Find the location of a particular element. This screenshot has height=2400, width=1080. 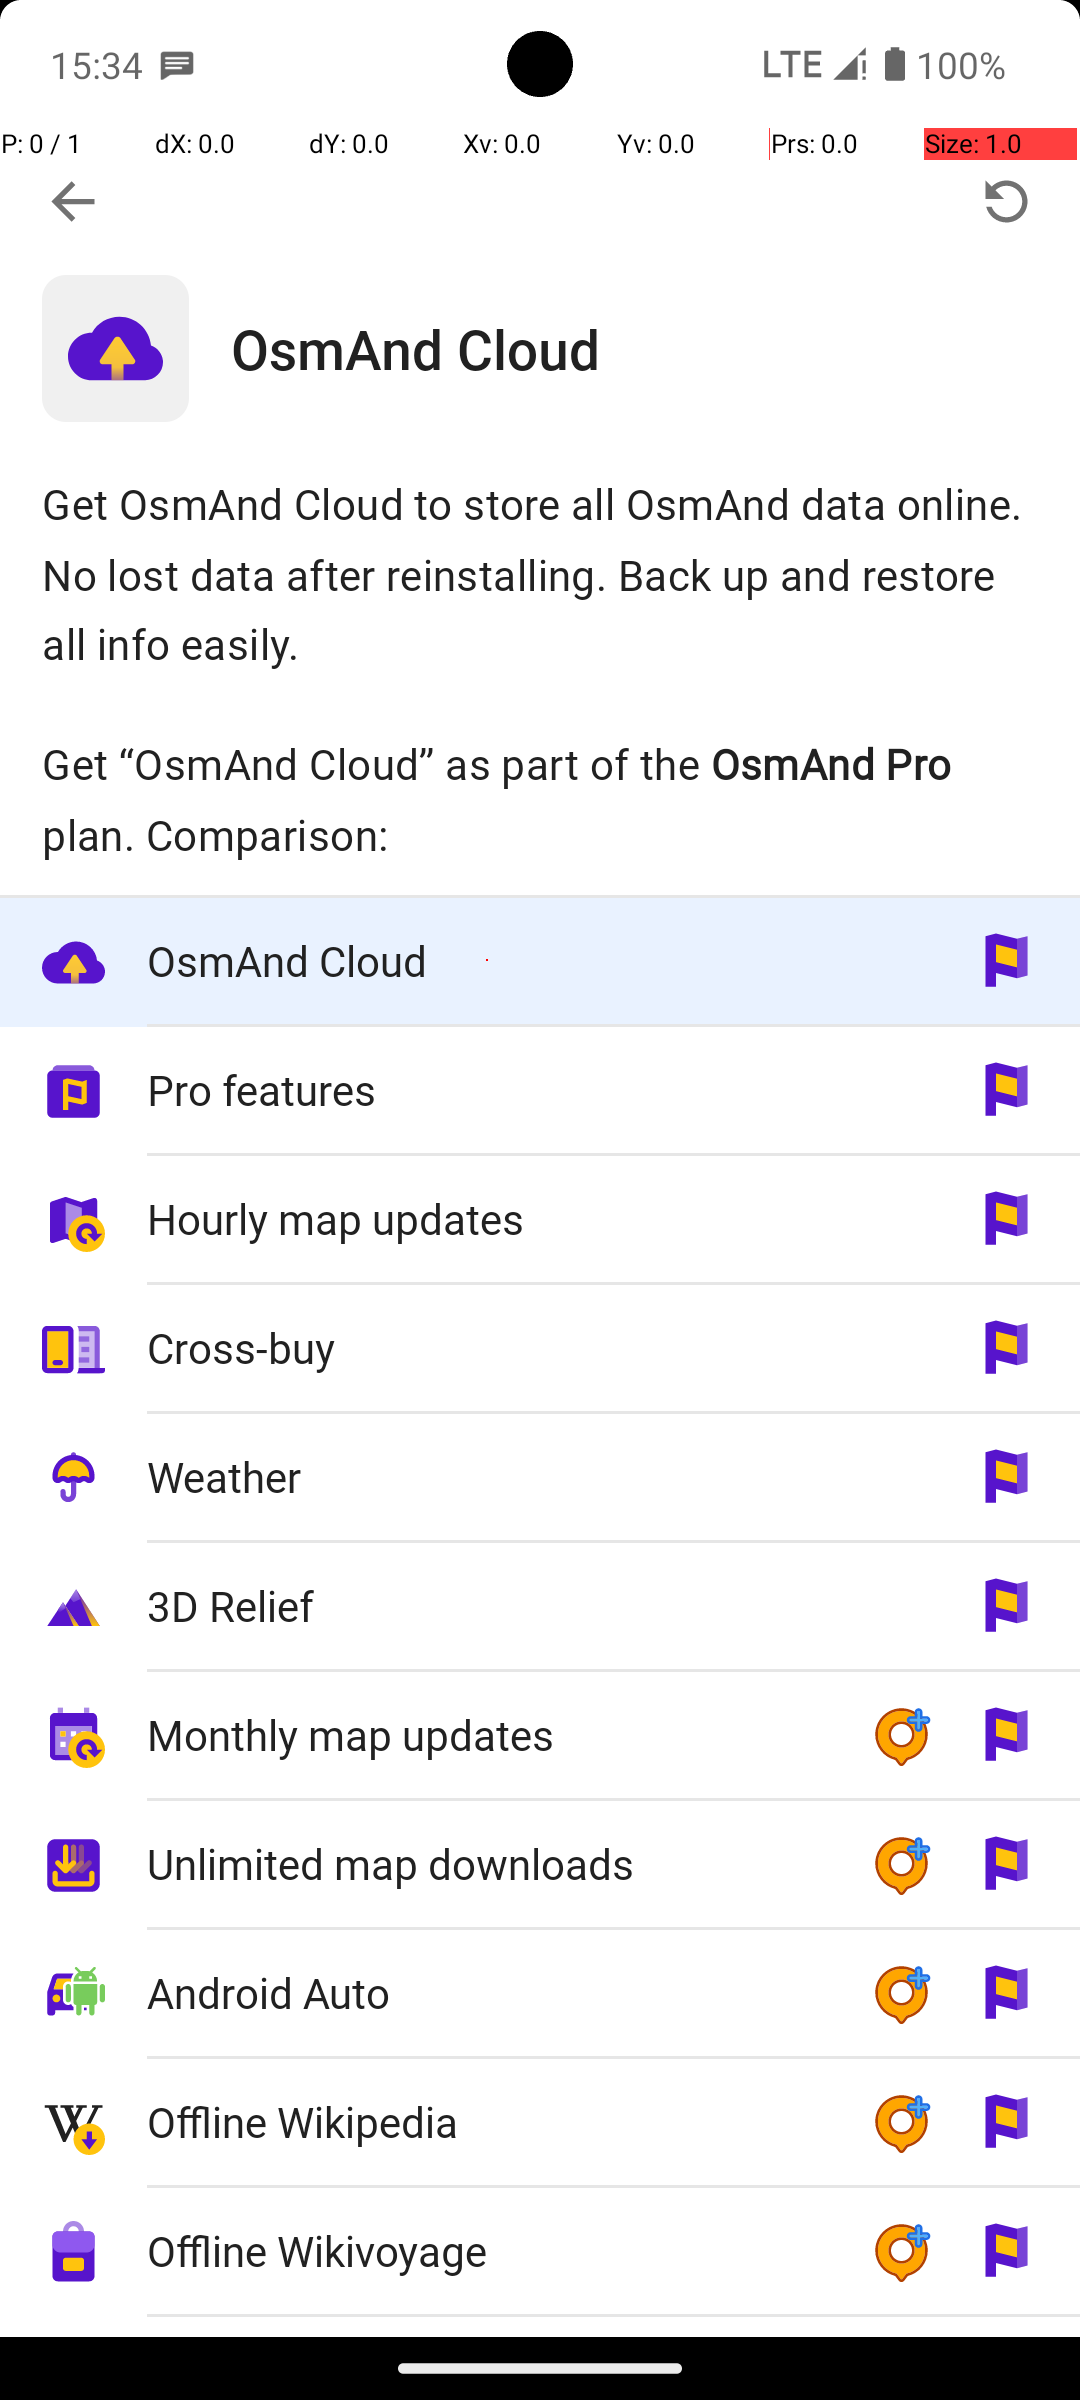

Weather available as part of the OsmAnd Pro plan is located at coordinates (540, 1478).